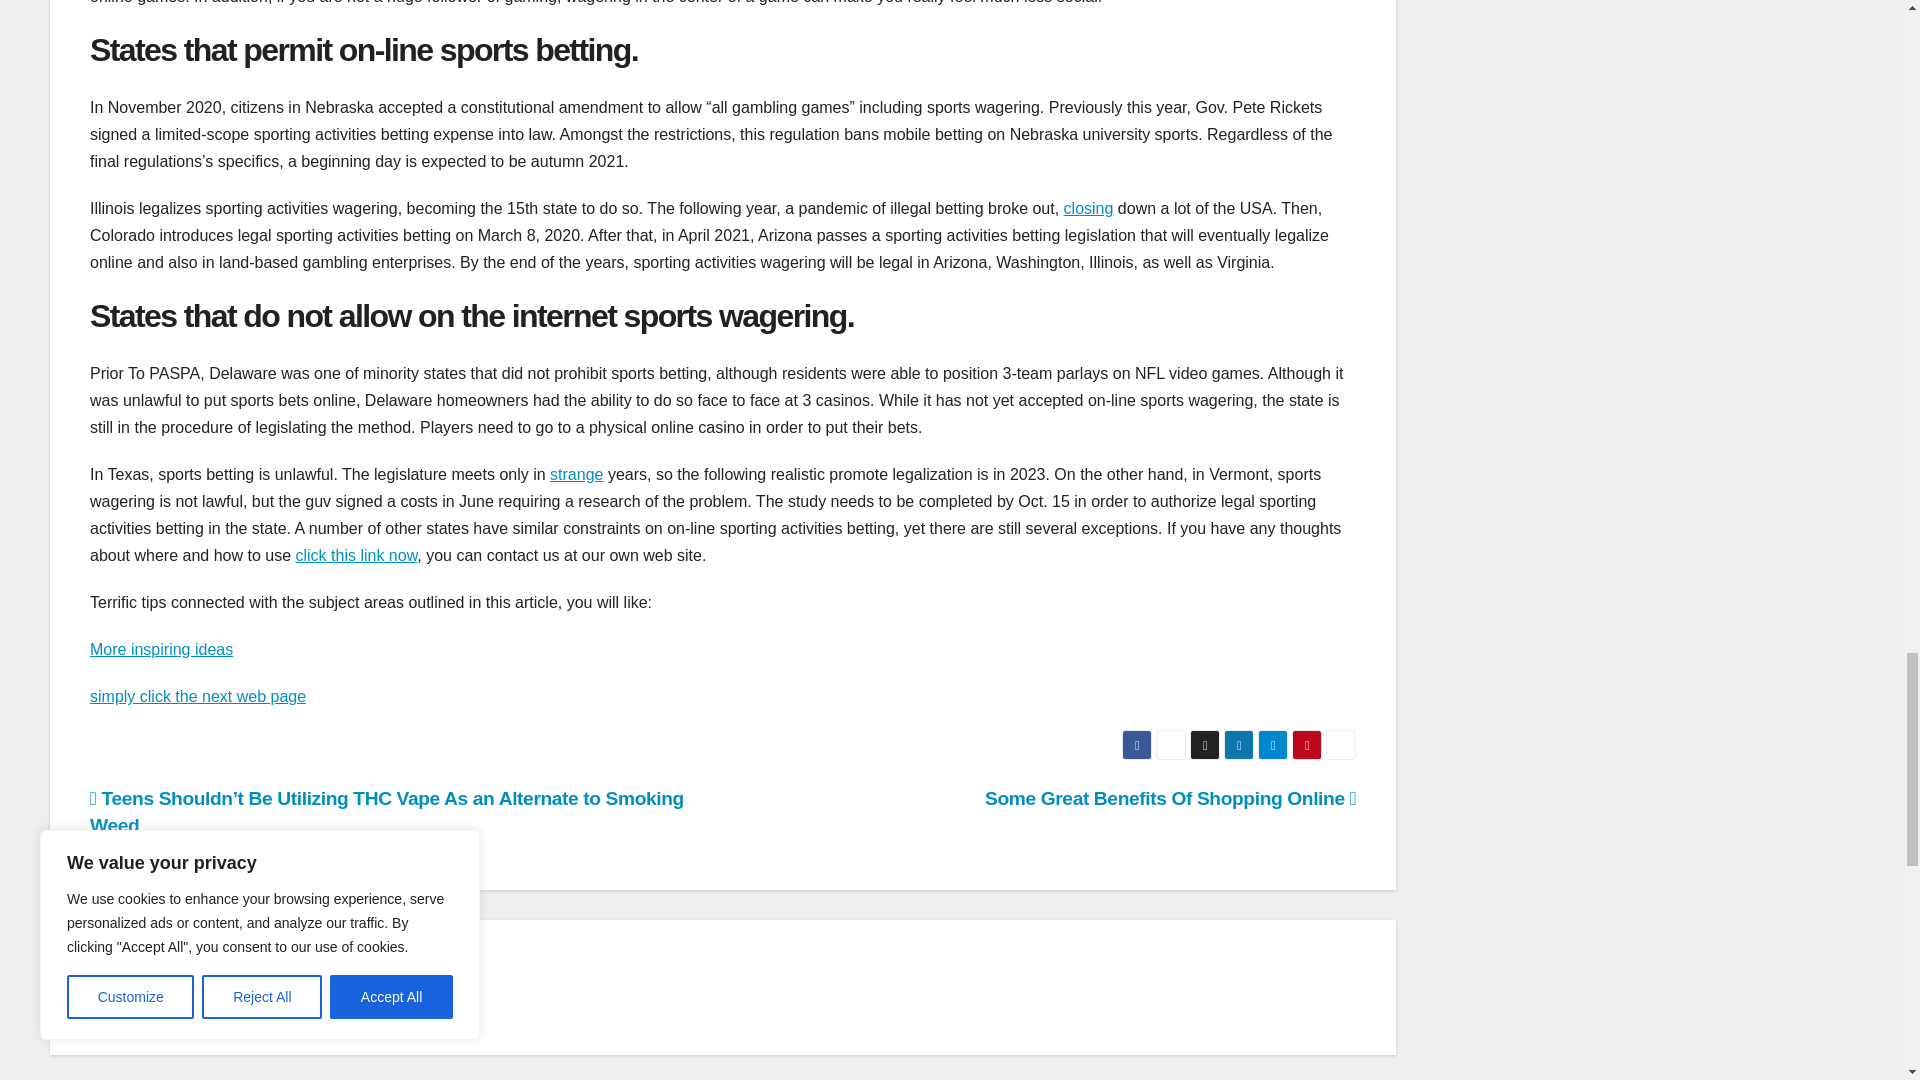 The height and width of the screenshot is (1080, 1920). What do you see at coordinates (198, 696) in the screenshot?
I see `simply click the next web page` at bounding box center [198, 696].